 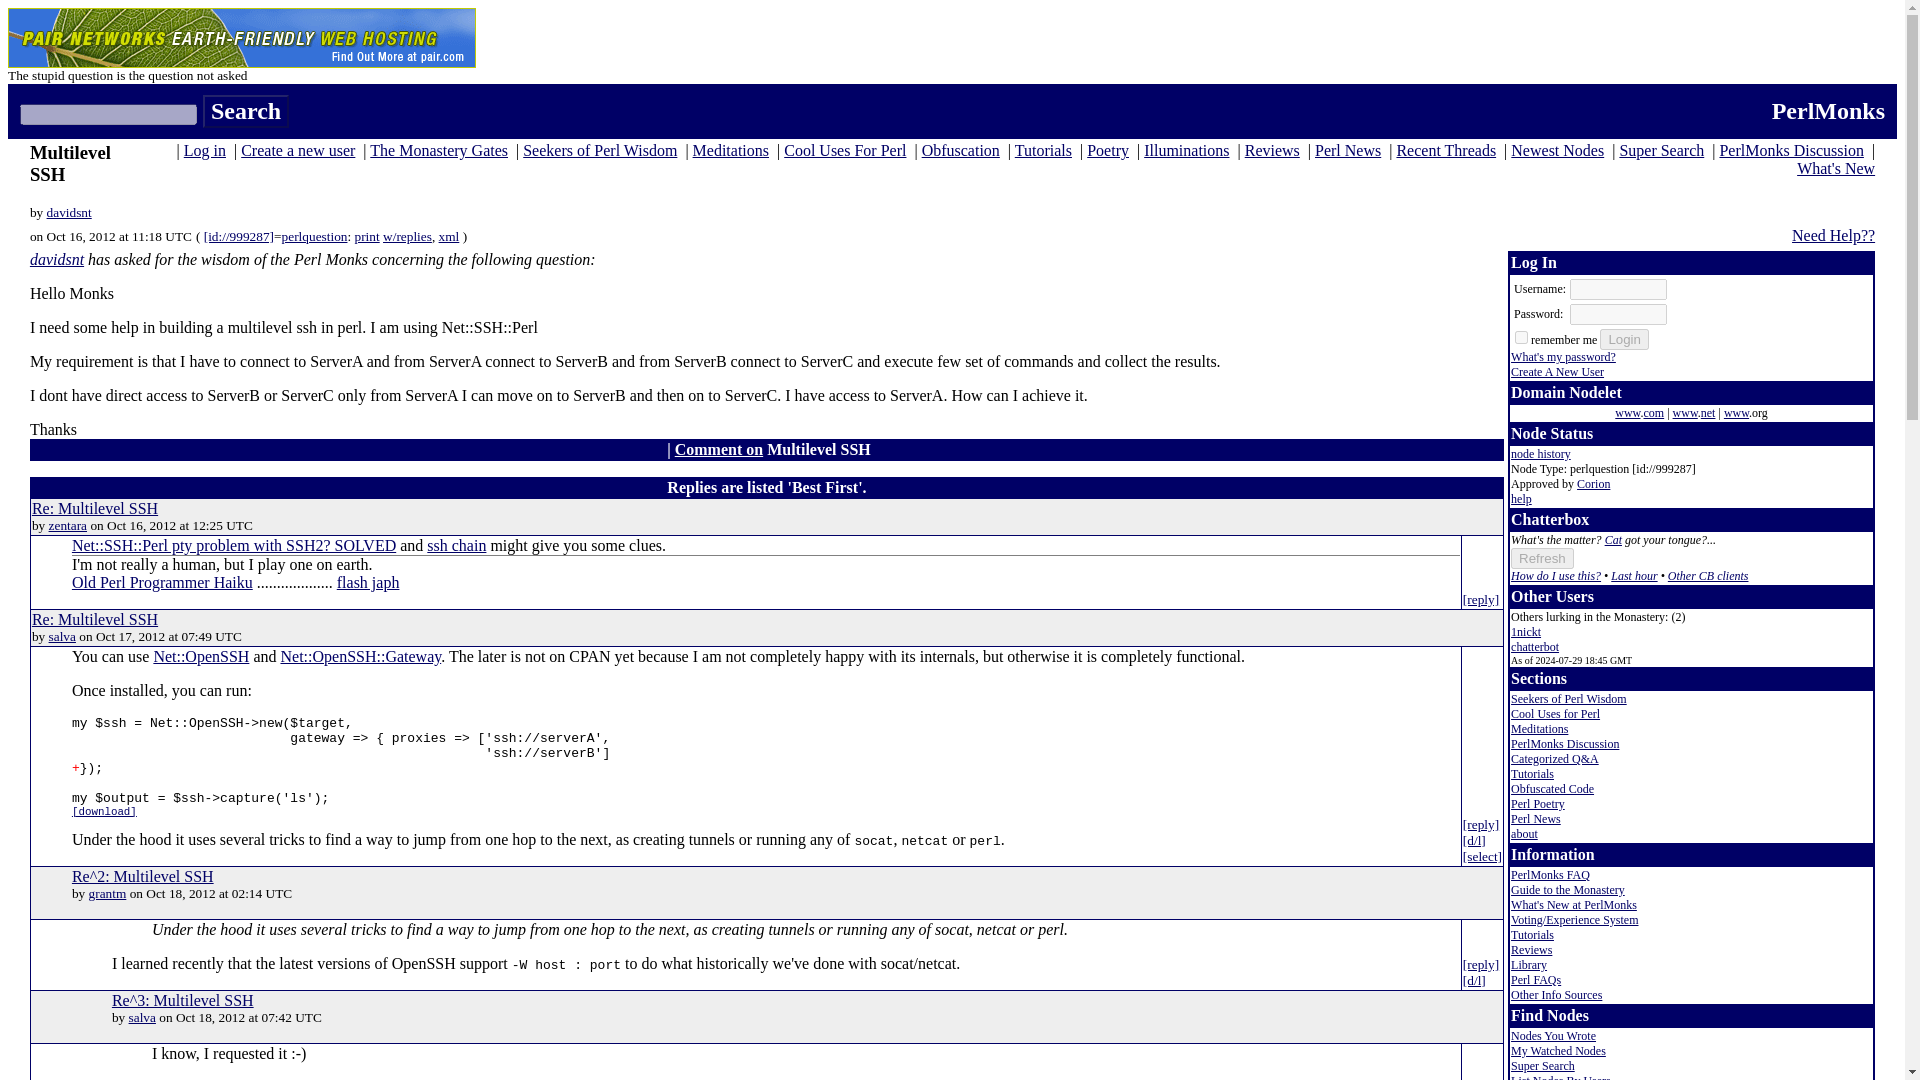 I want to click on What's New, so click(x=1836, y=168).